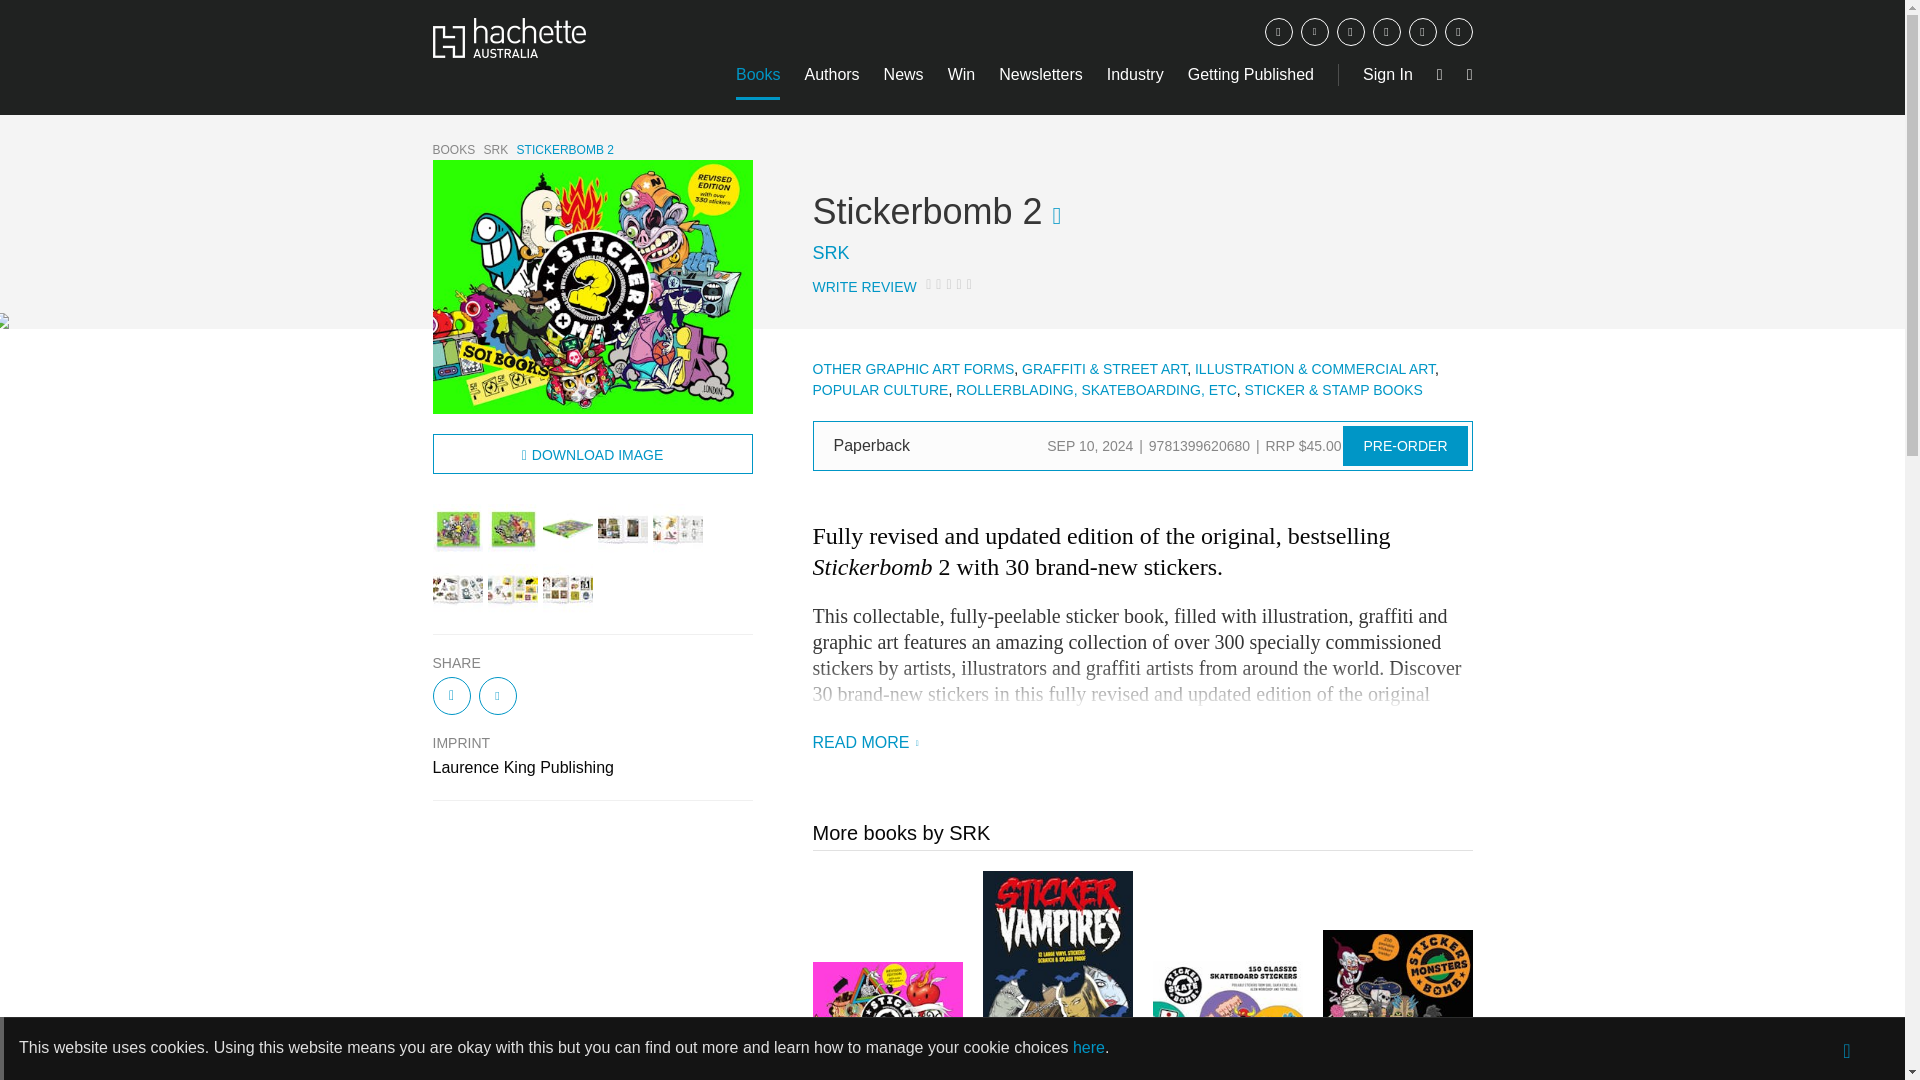 This screenshot has width=1920, height=1080. I want to click on Facebook, so click(1278, 32).